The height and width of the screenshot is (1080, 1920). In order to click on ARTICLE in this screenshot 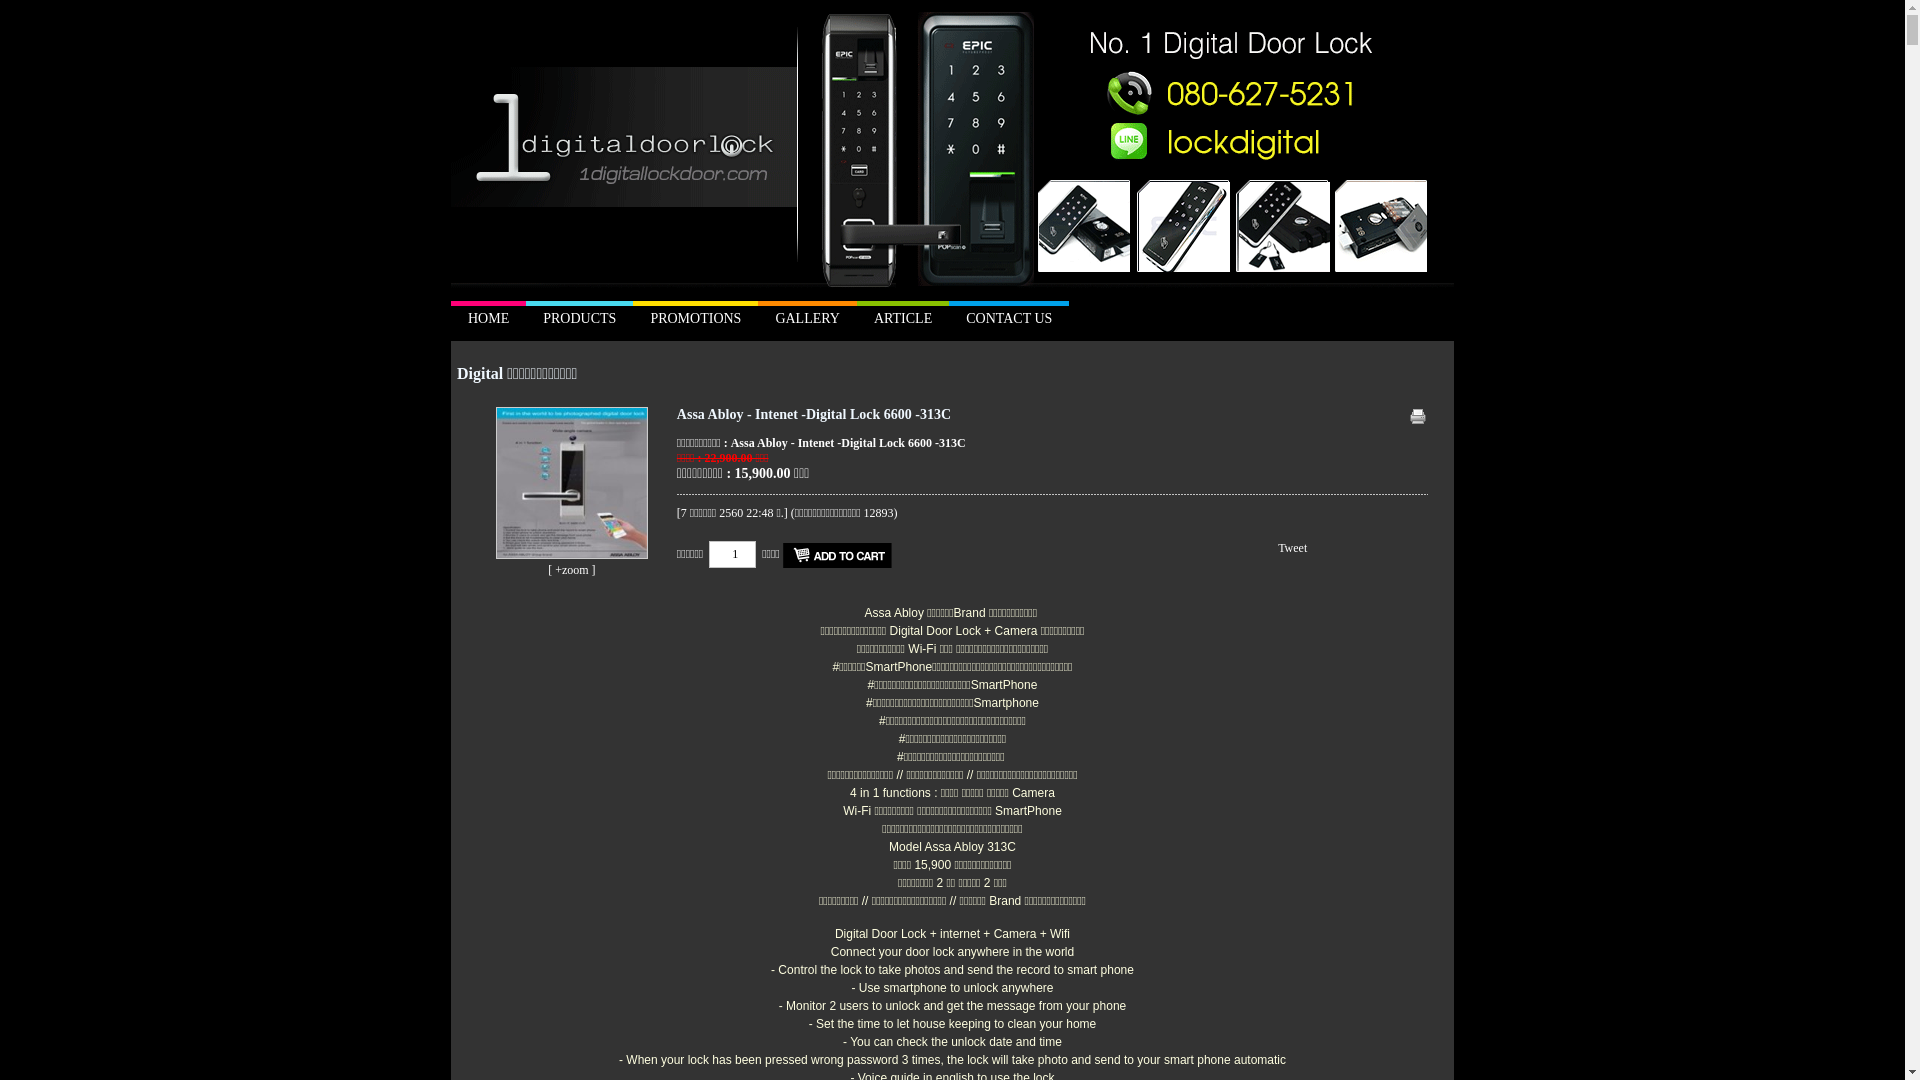, I will do `click(903, 321)`.